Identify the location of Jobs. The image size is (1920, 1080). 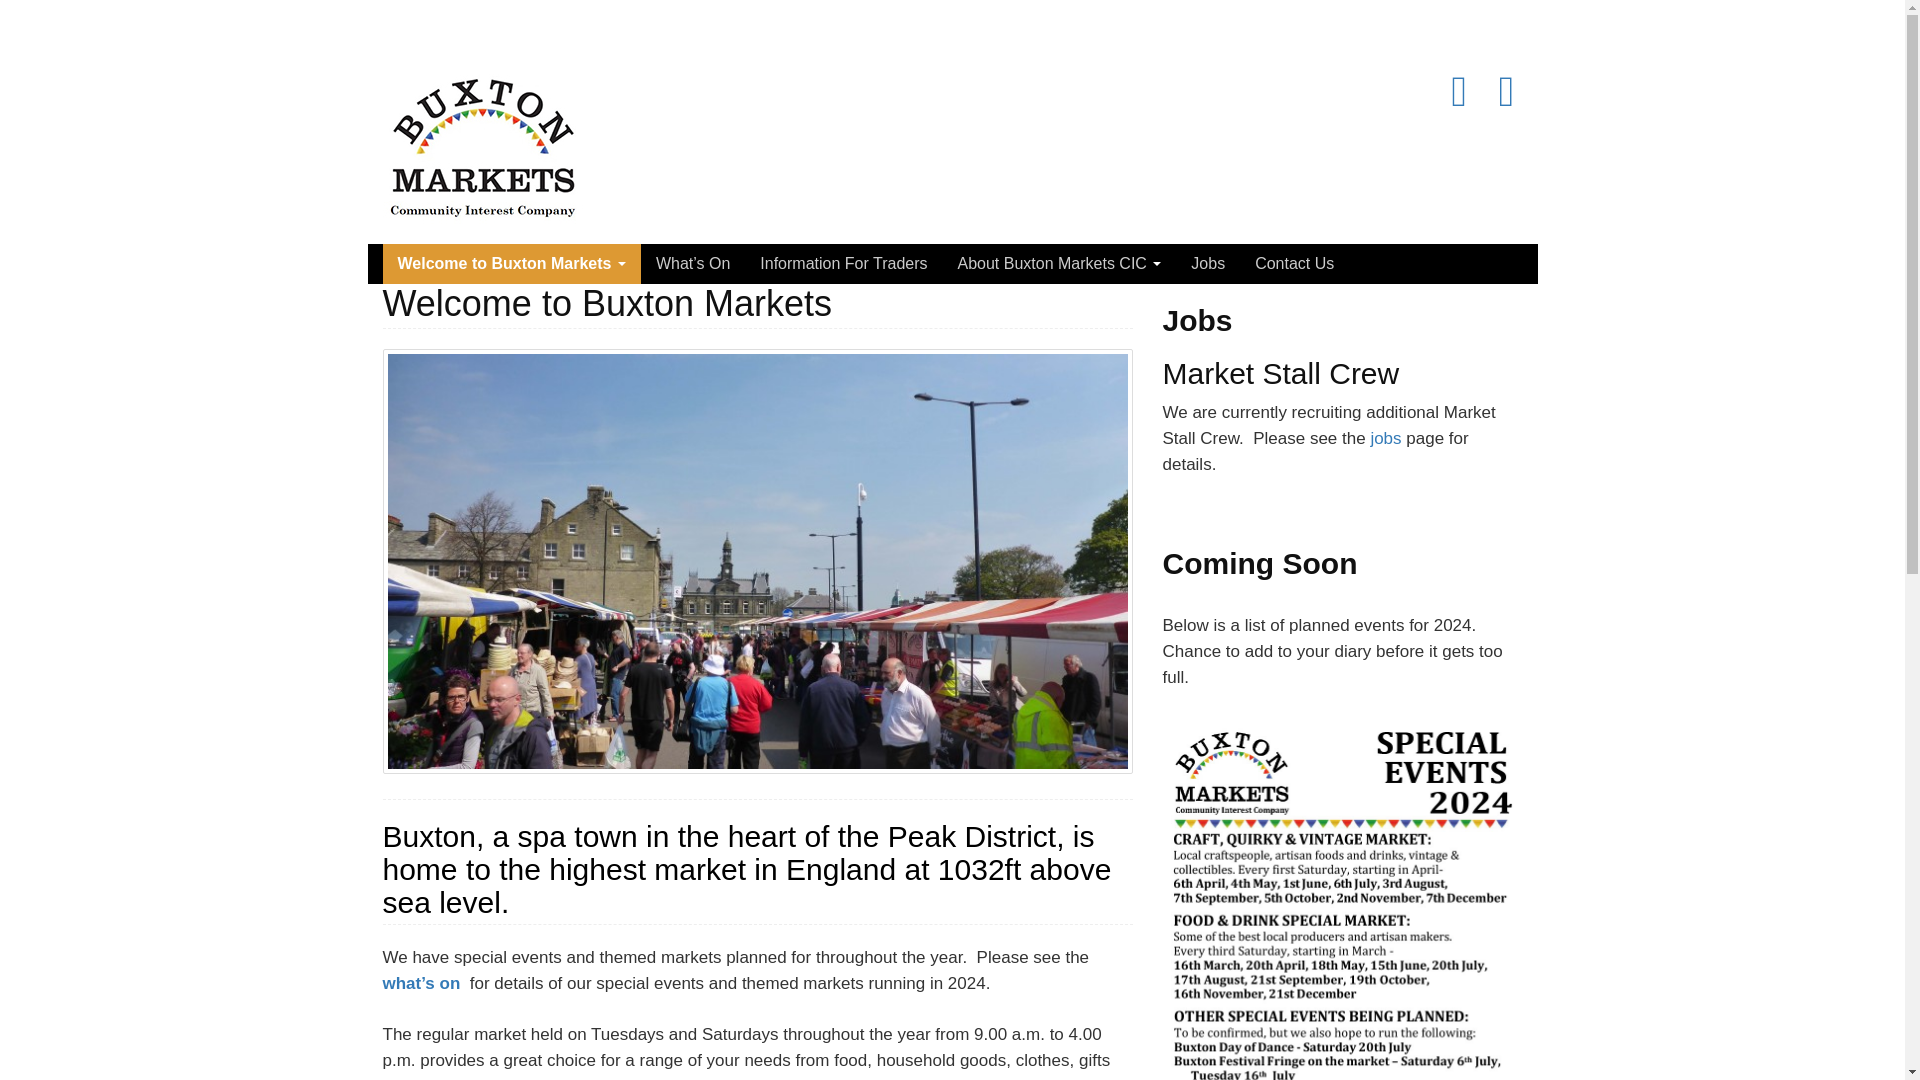
(1208, 264).